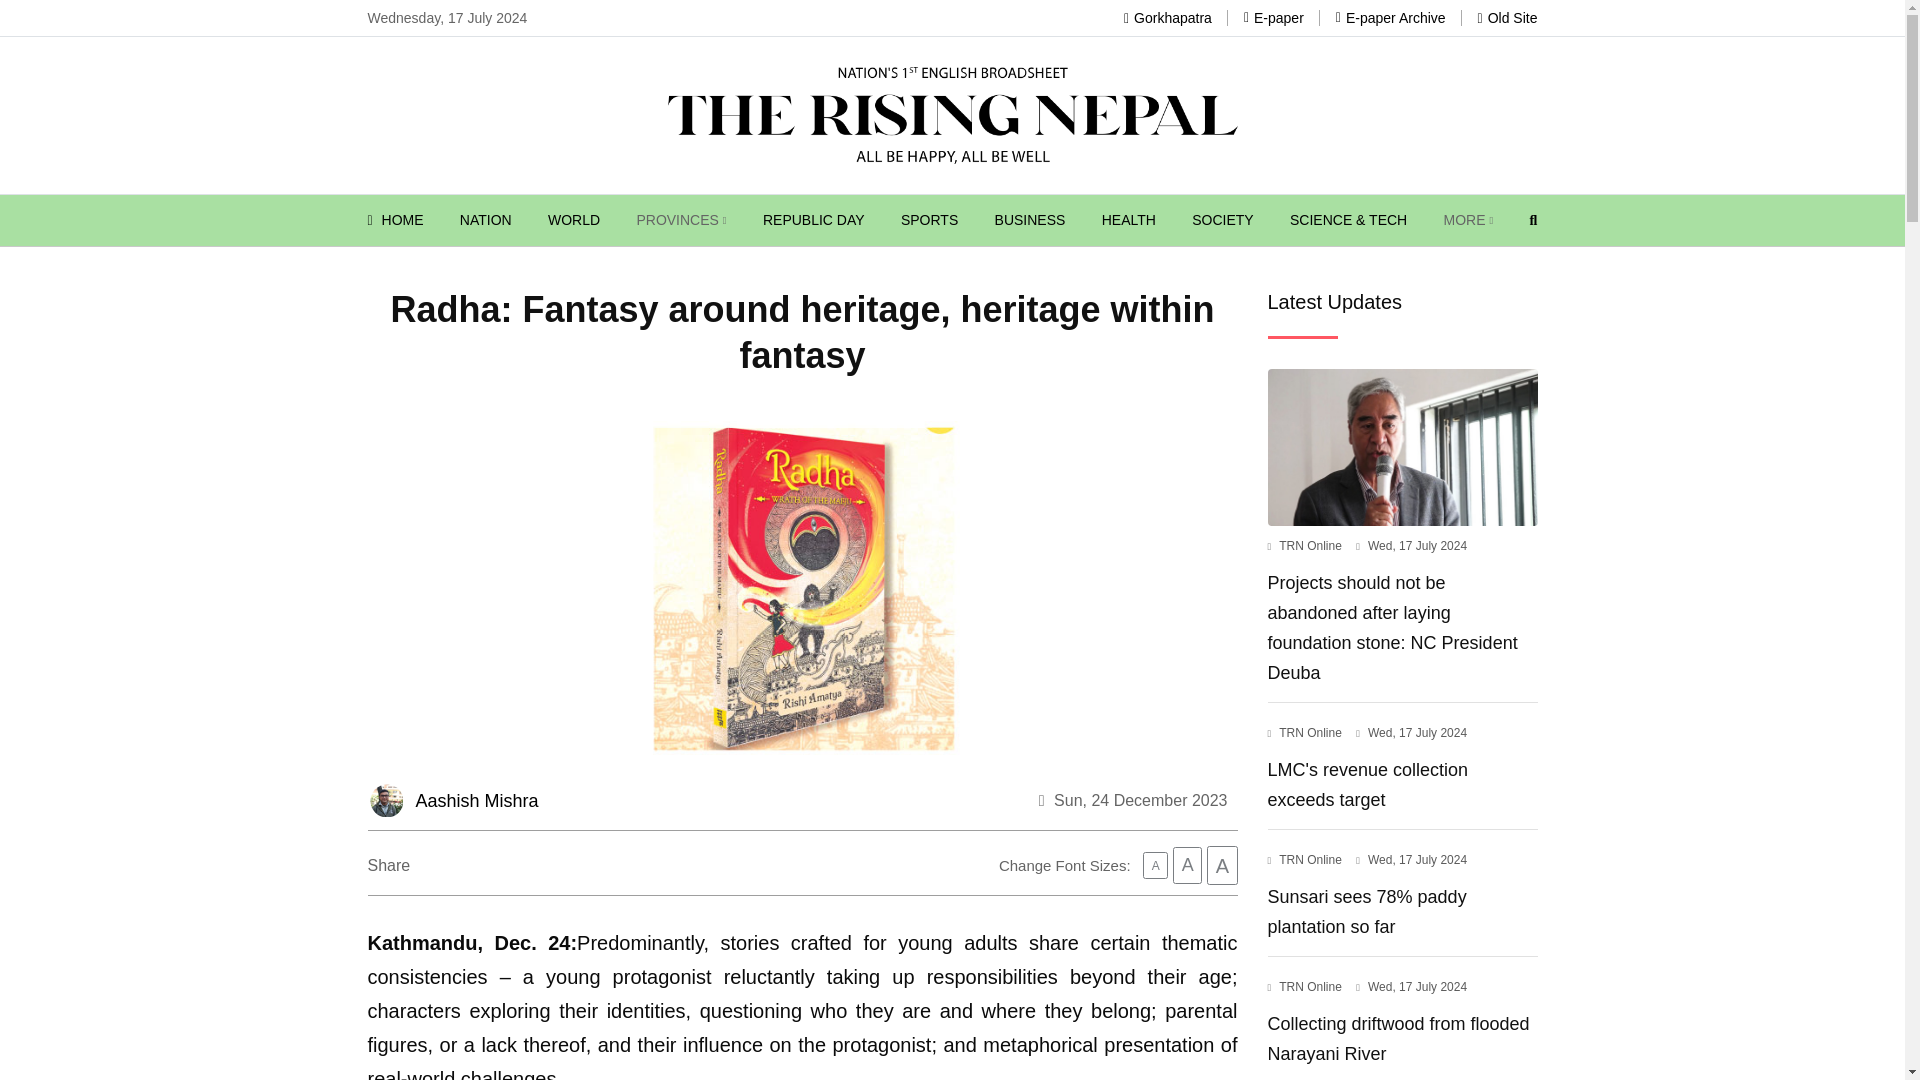 This screenshot has height=1080, width=1920. Describe the element at coordinates (1390, 17) in the screenshot. I see `E-paper Archive` at that location.